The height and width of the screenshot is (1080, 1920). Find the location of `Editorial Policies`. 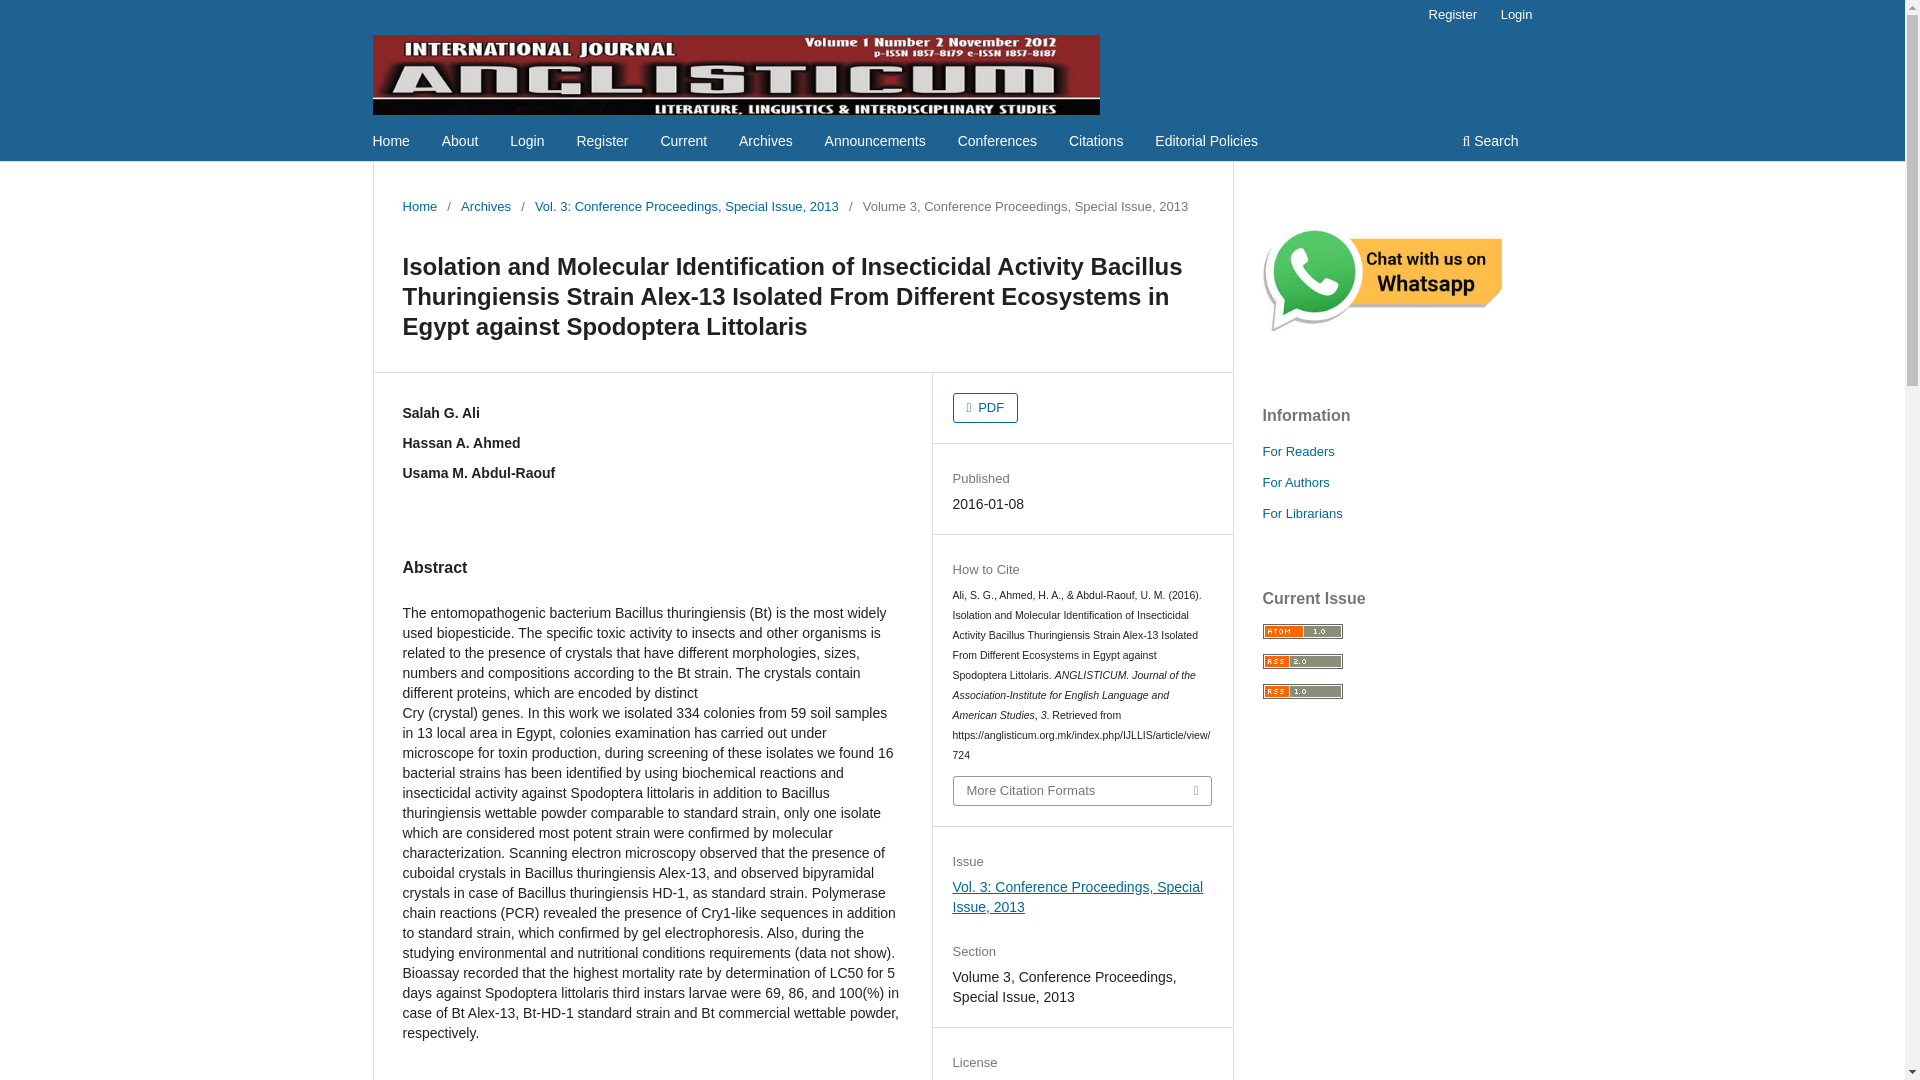

Editorial Policies is located at coordinates (1206, 143).